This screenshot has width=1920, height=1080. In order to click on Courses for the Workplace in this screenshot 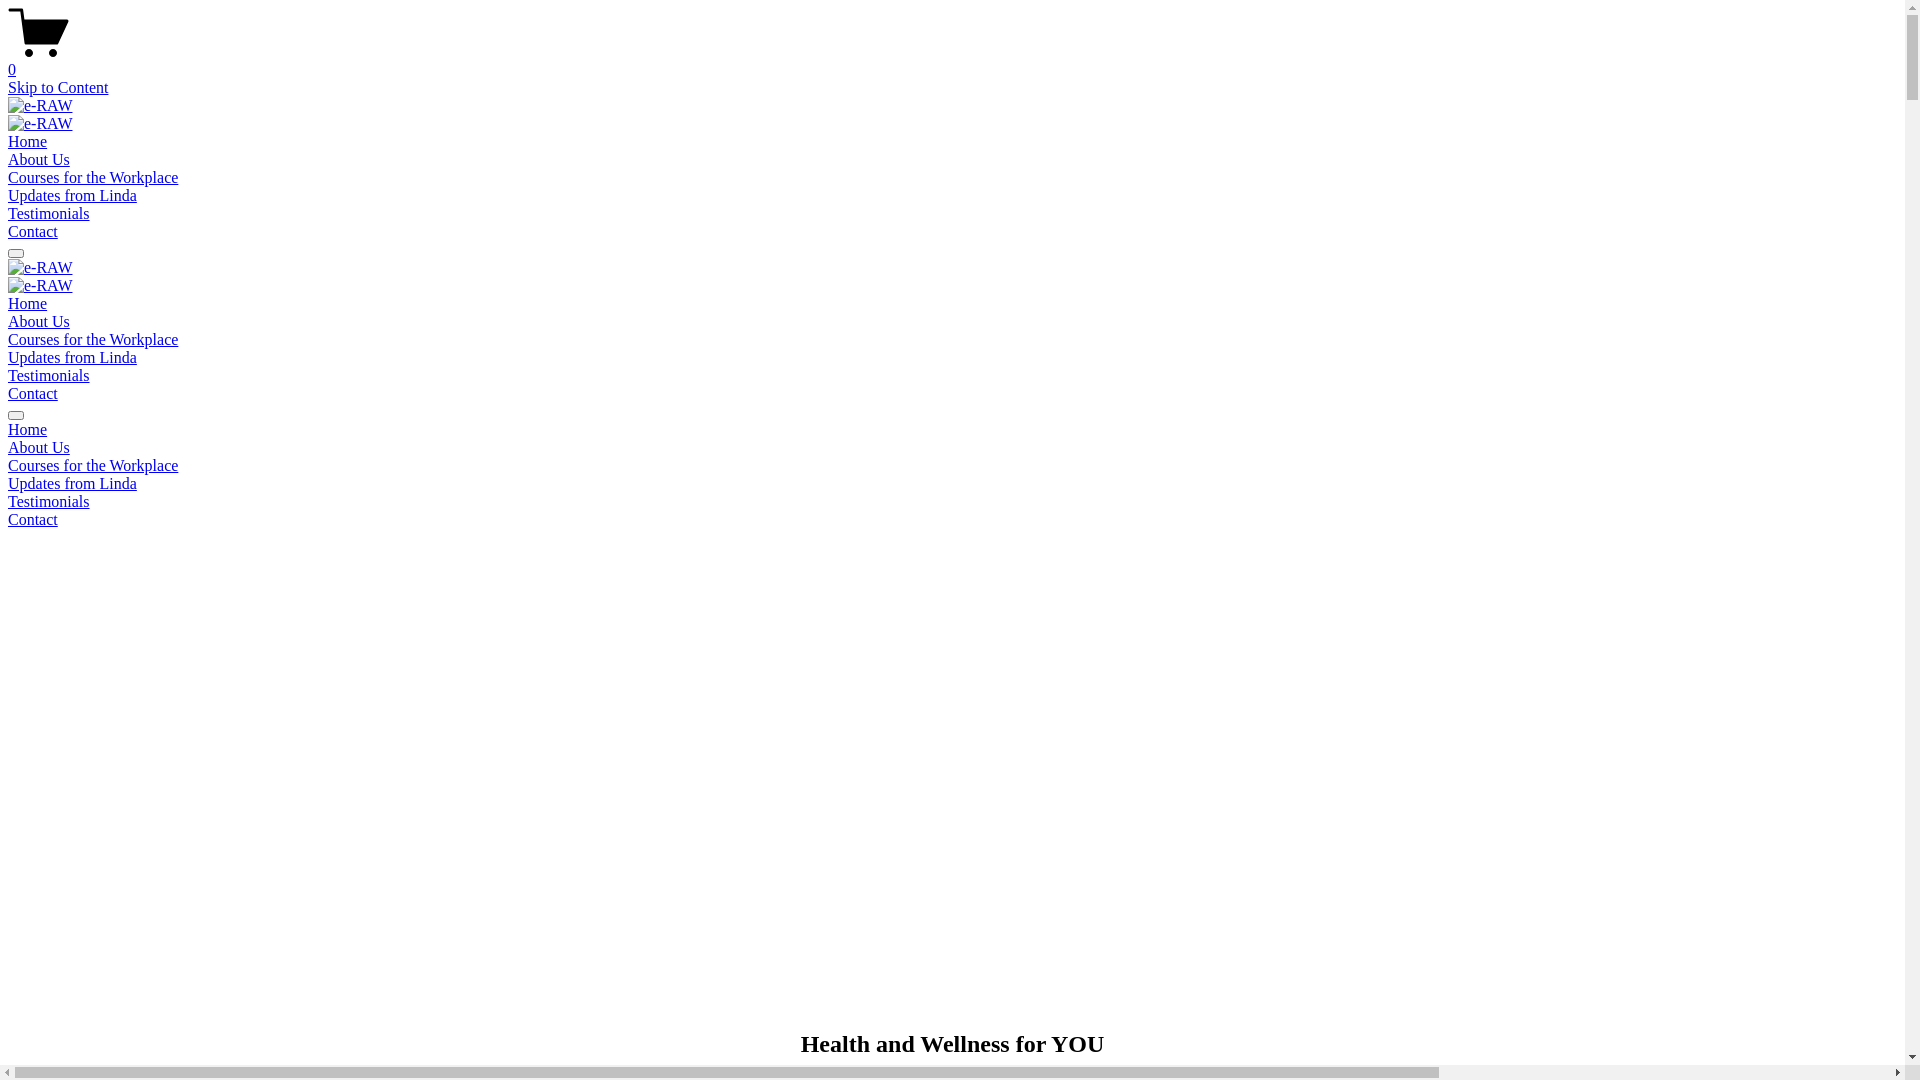, I will do `click(93, 340)`.